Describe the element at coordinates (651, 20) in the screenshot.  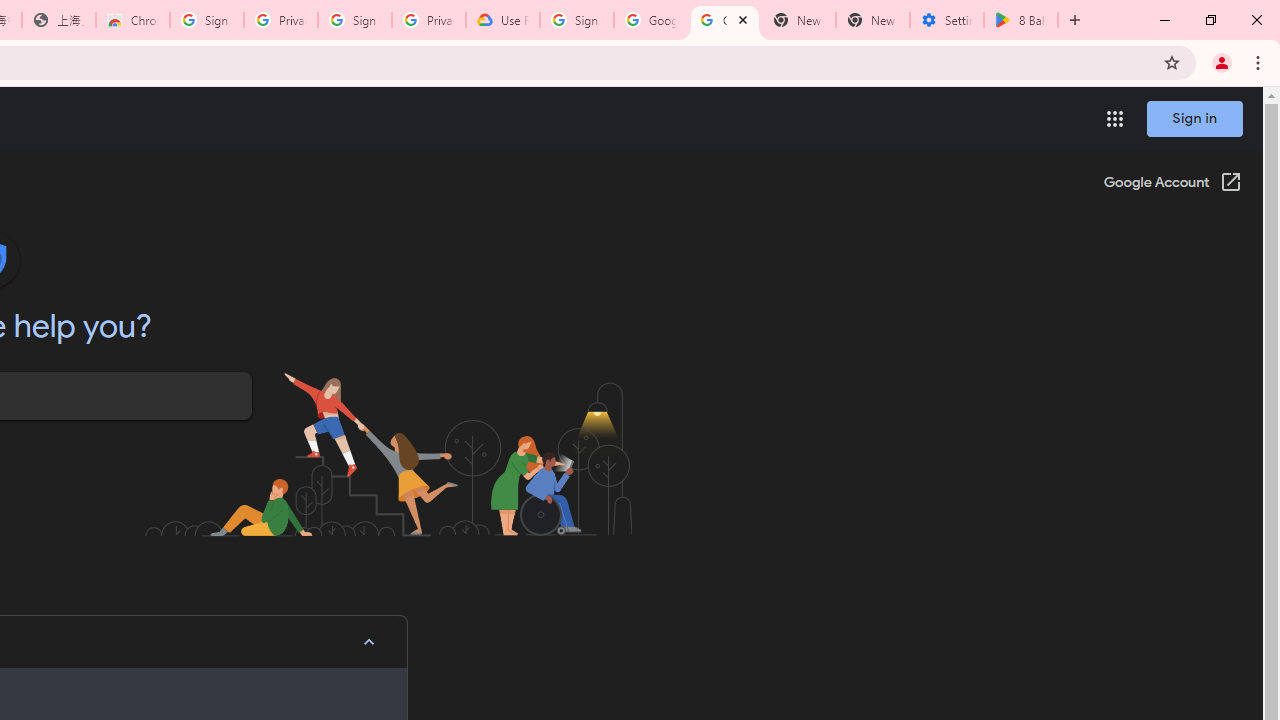
I see `Google Account Help` at that location.